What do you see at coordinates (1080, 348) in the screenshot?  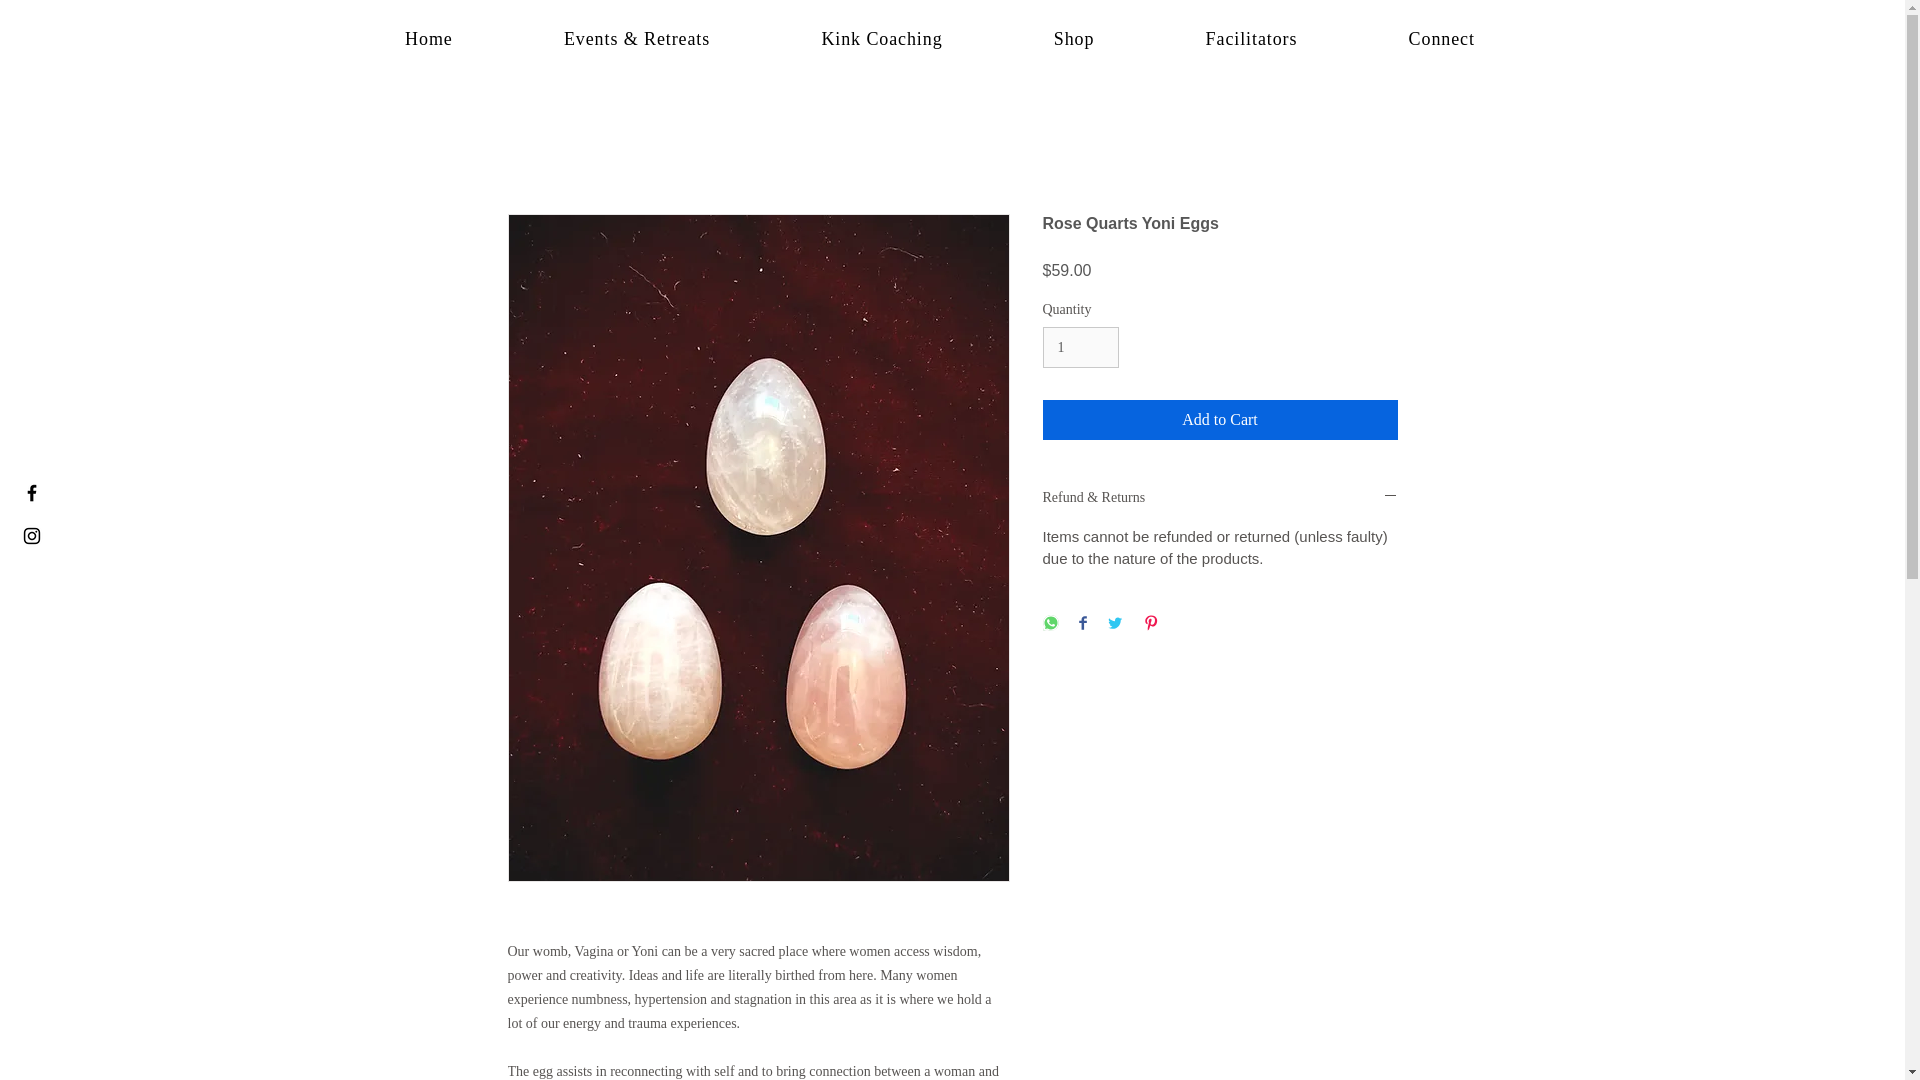 I see `1` at bounding box center [1080, 348].